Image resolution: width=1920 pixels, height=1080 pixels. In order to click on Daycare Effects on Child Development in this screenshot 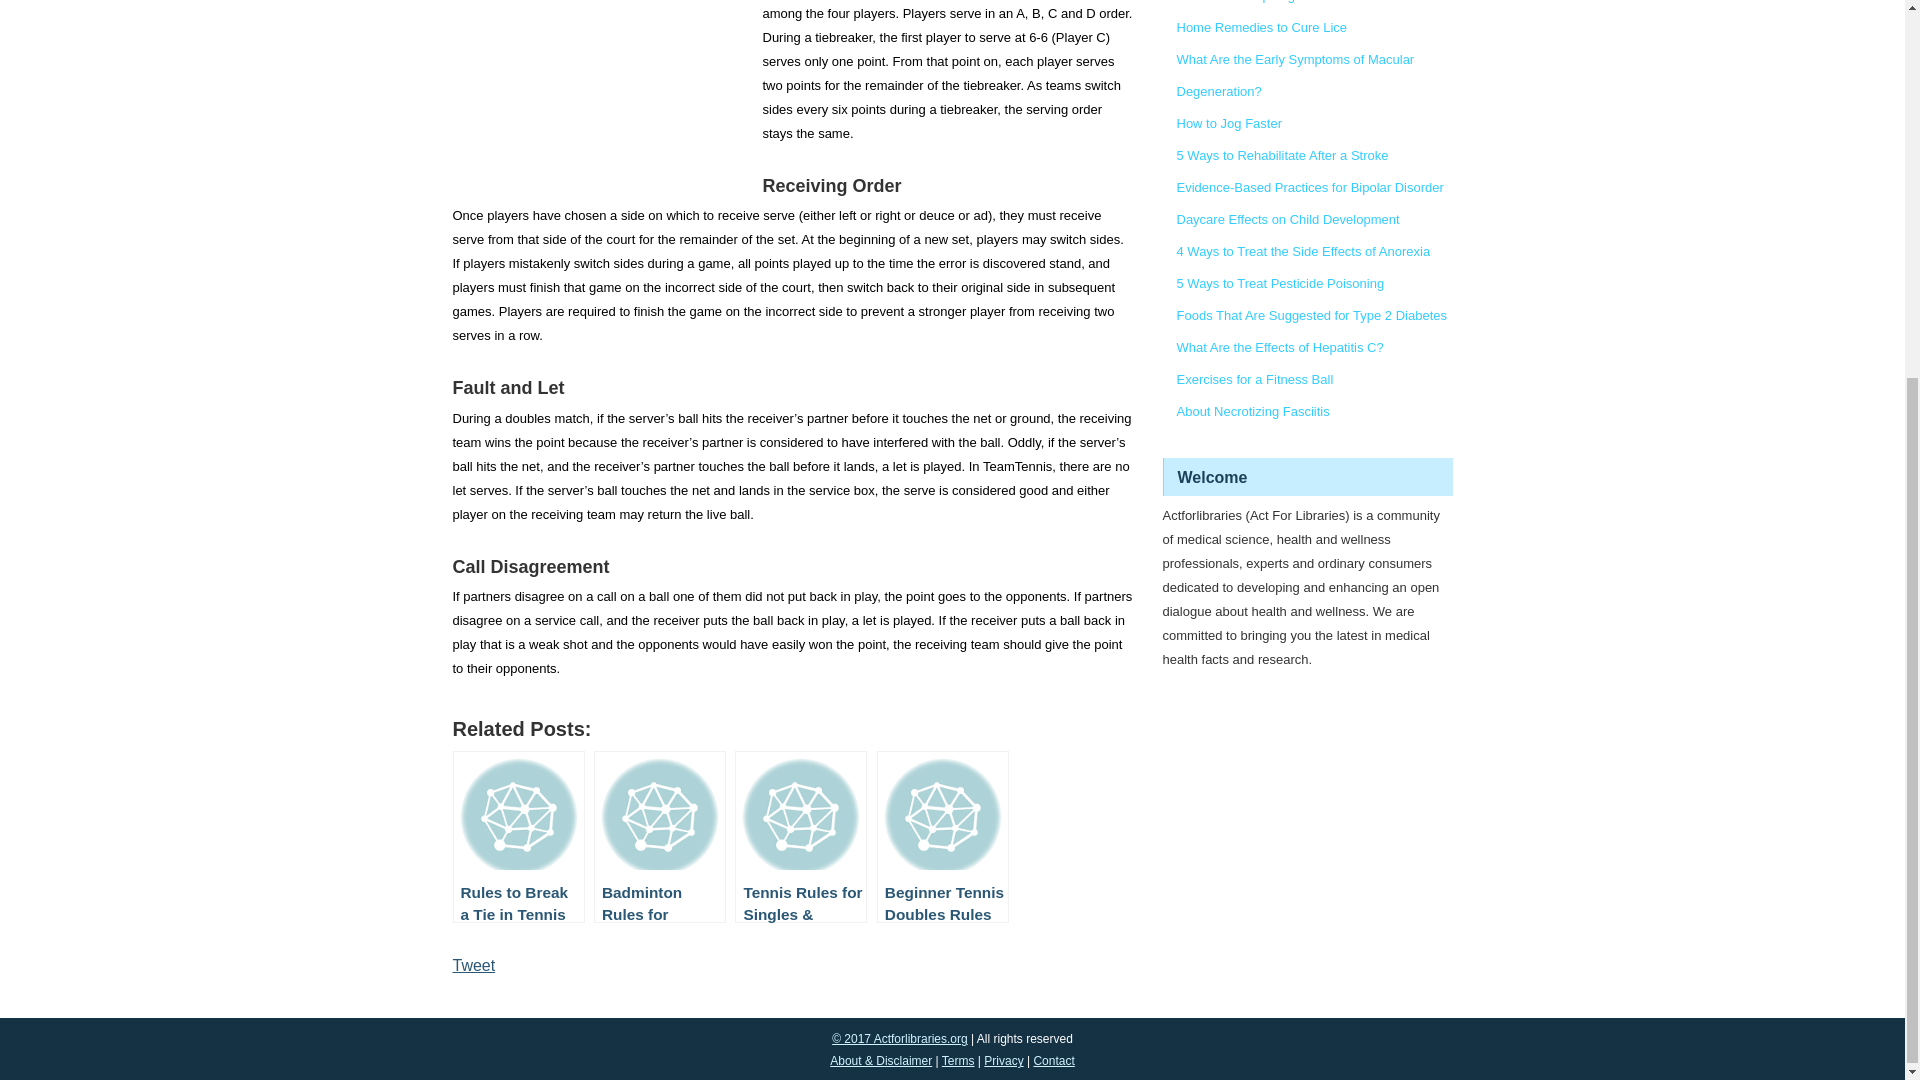, I will do `click(1287, 218)`.